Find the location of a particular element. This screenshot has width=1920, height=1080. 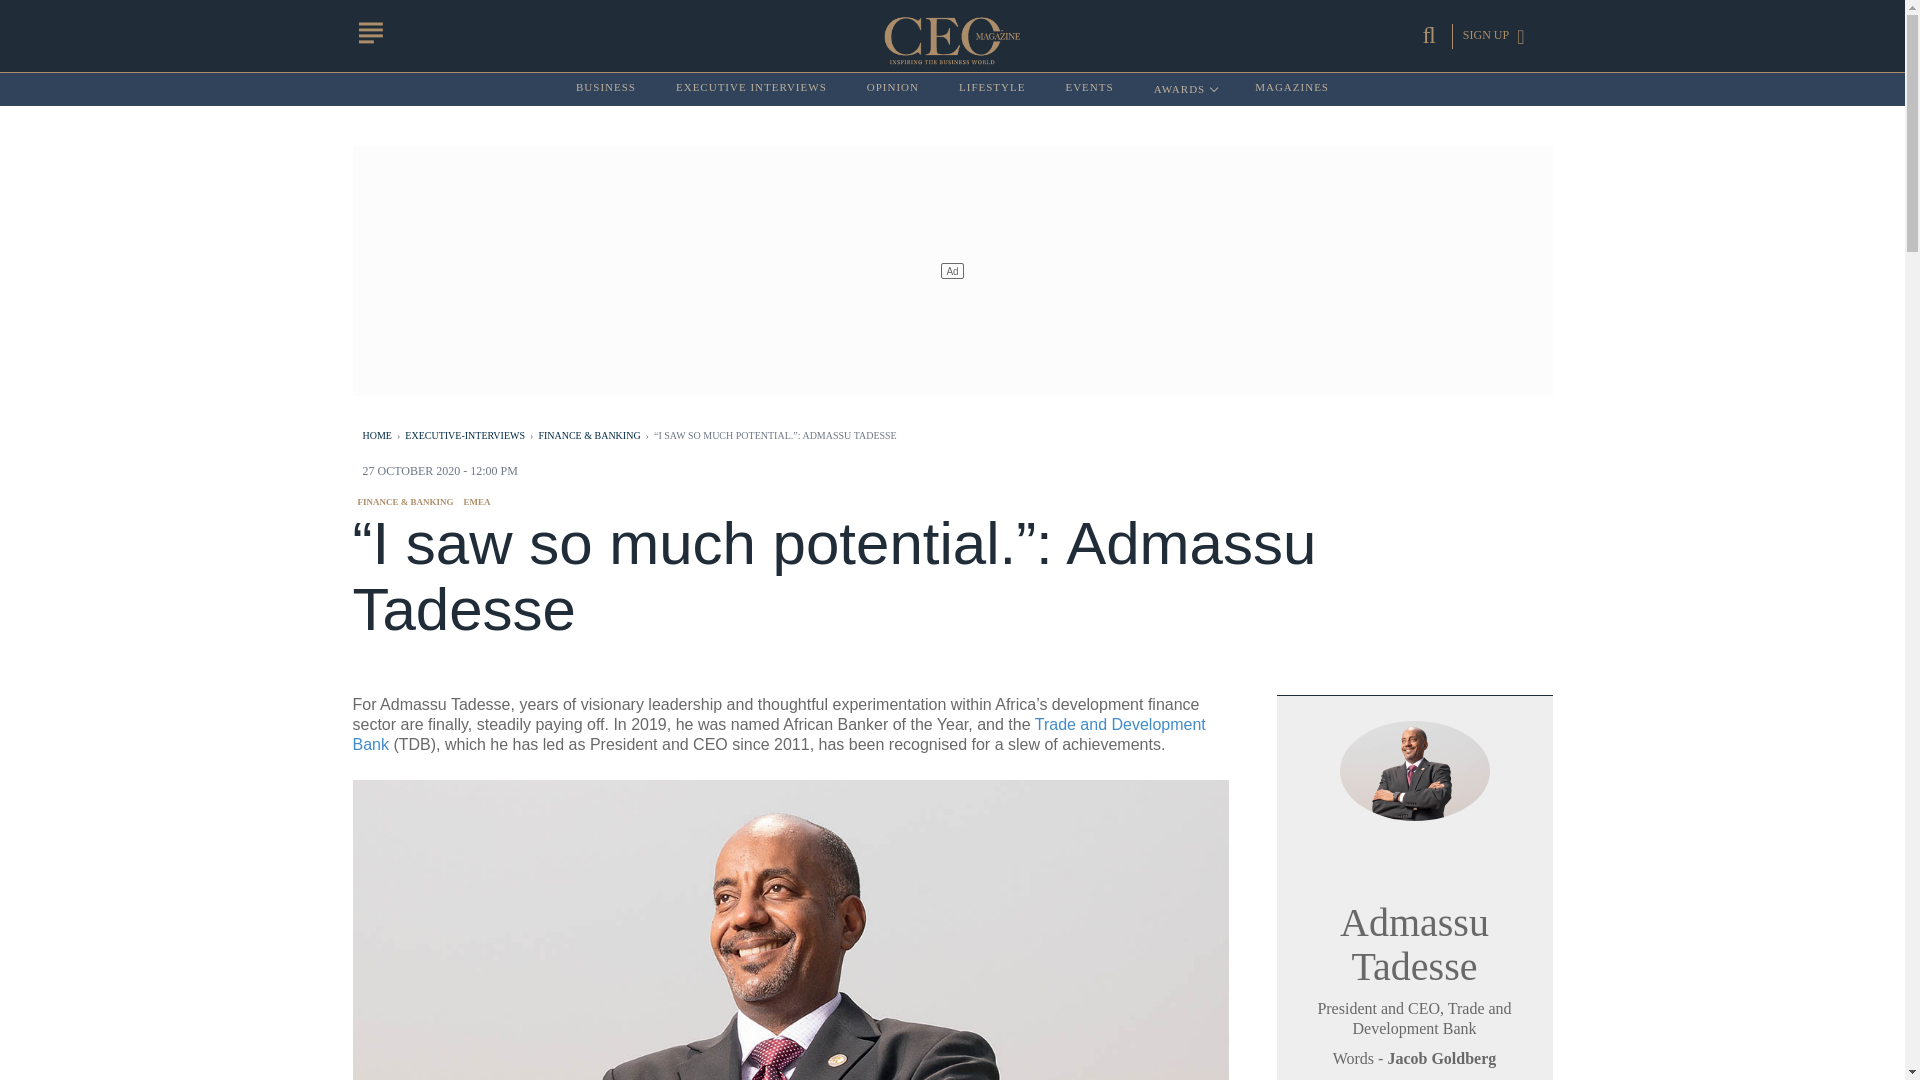

EMEA is located at coordinates (478, 501).